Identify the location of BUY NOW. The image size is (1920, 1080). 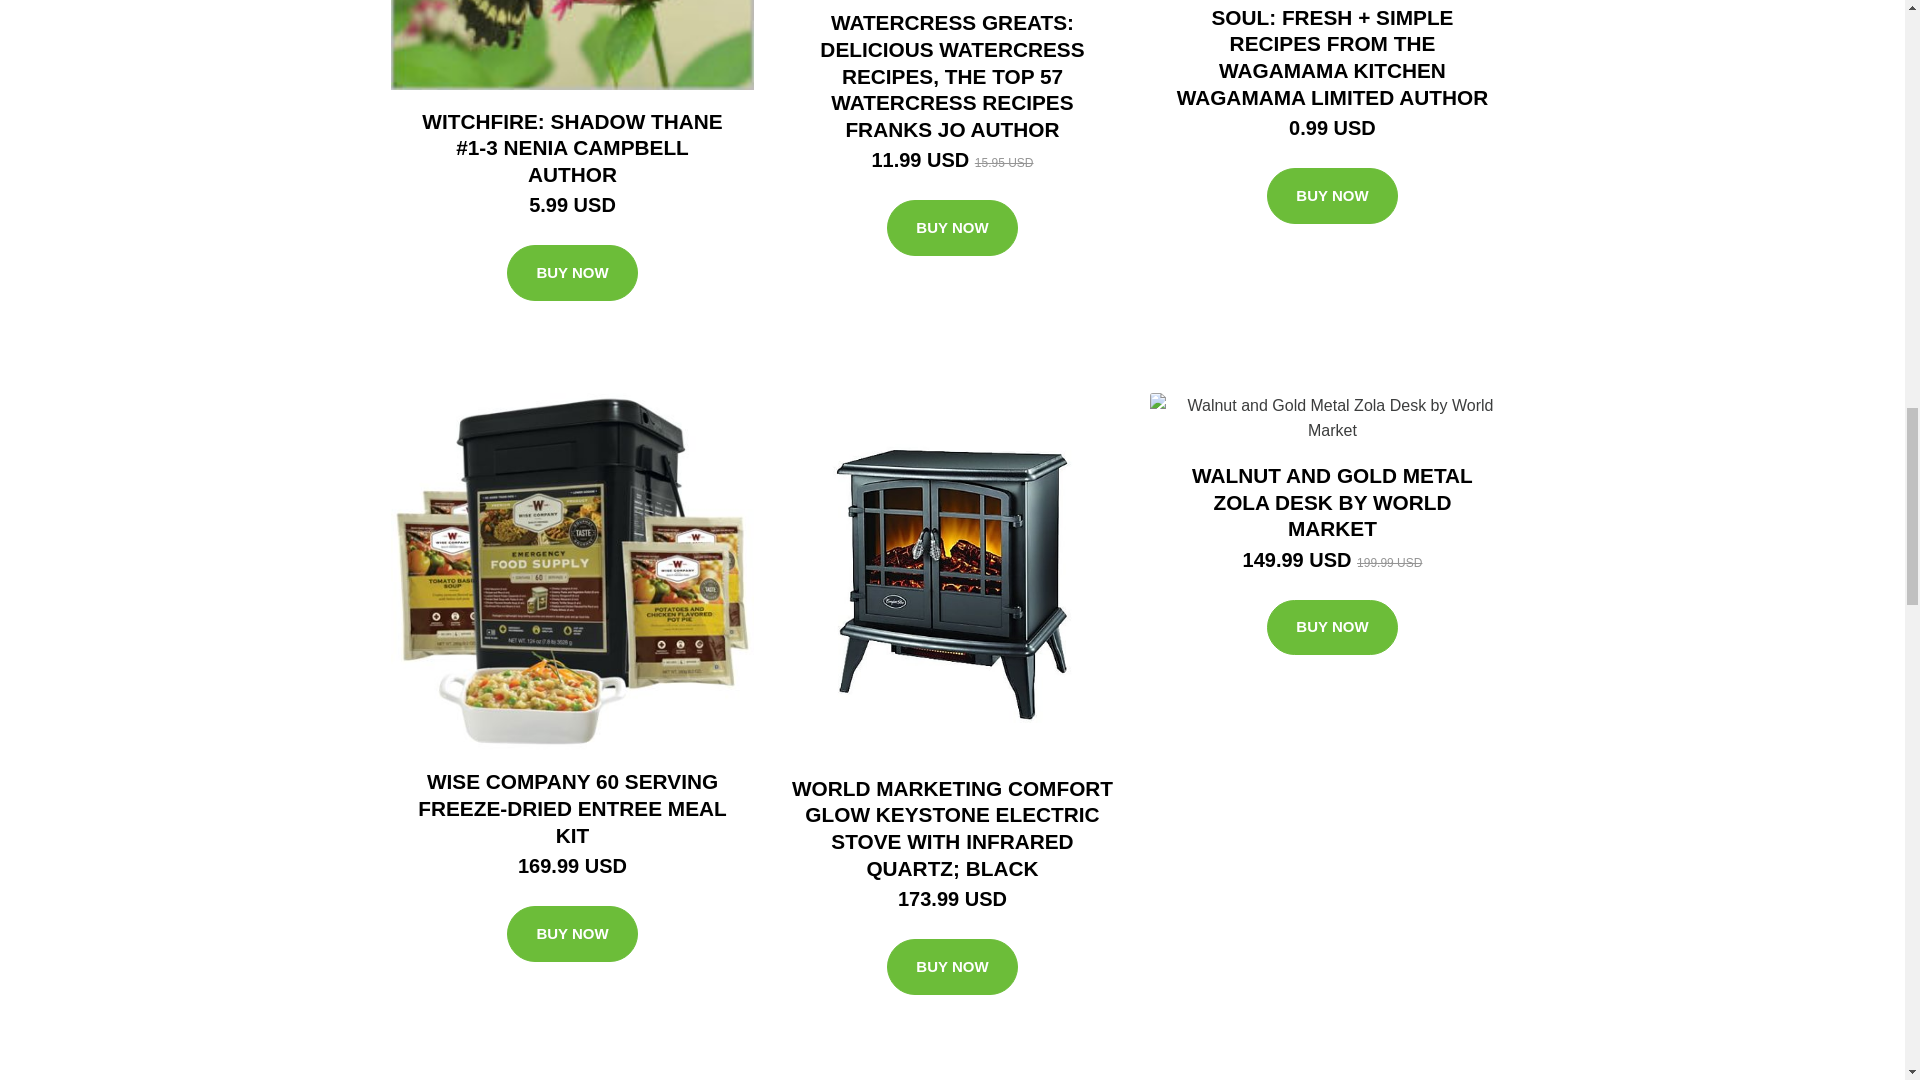
(572, 273).